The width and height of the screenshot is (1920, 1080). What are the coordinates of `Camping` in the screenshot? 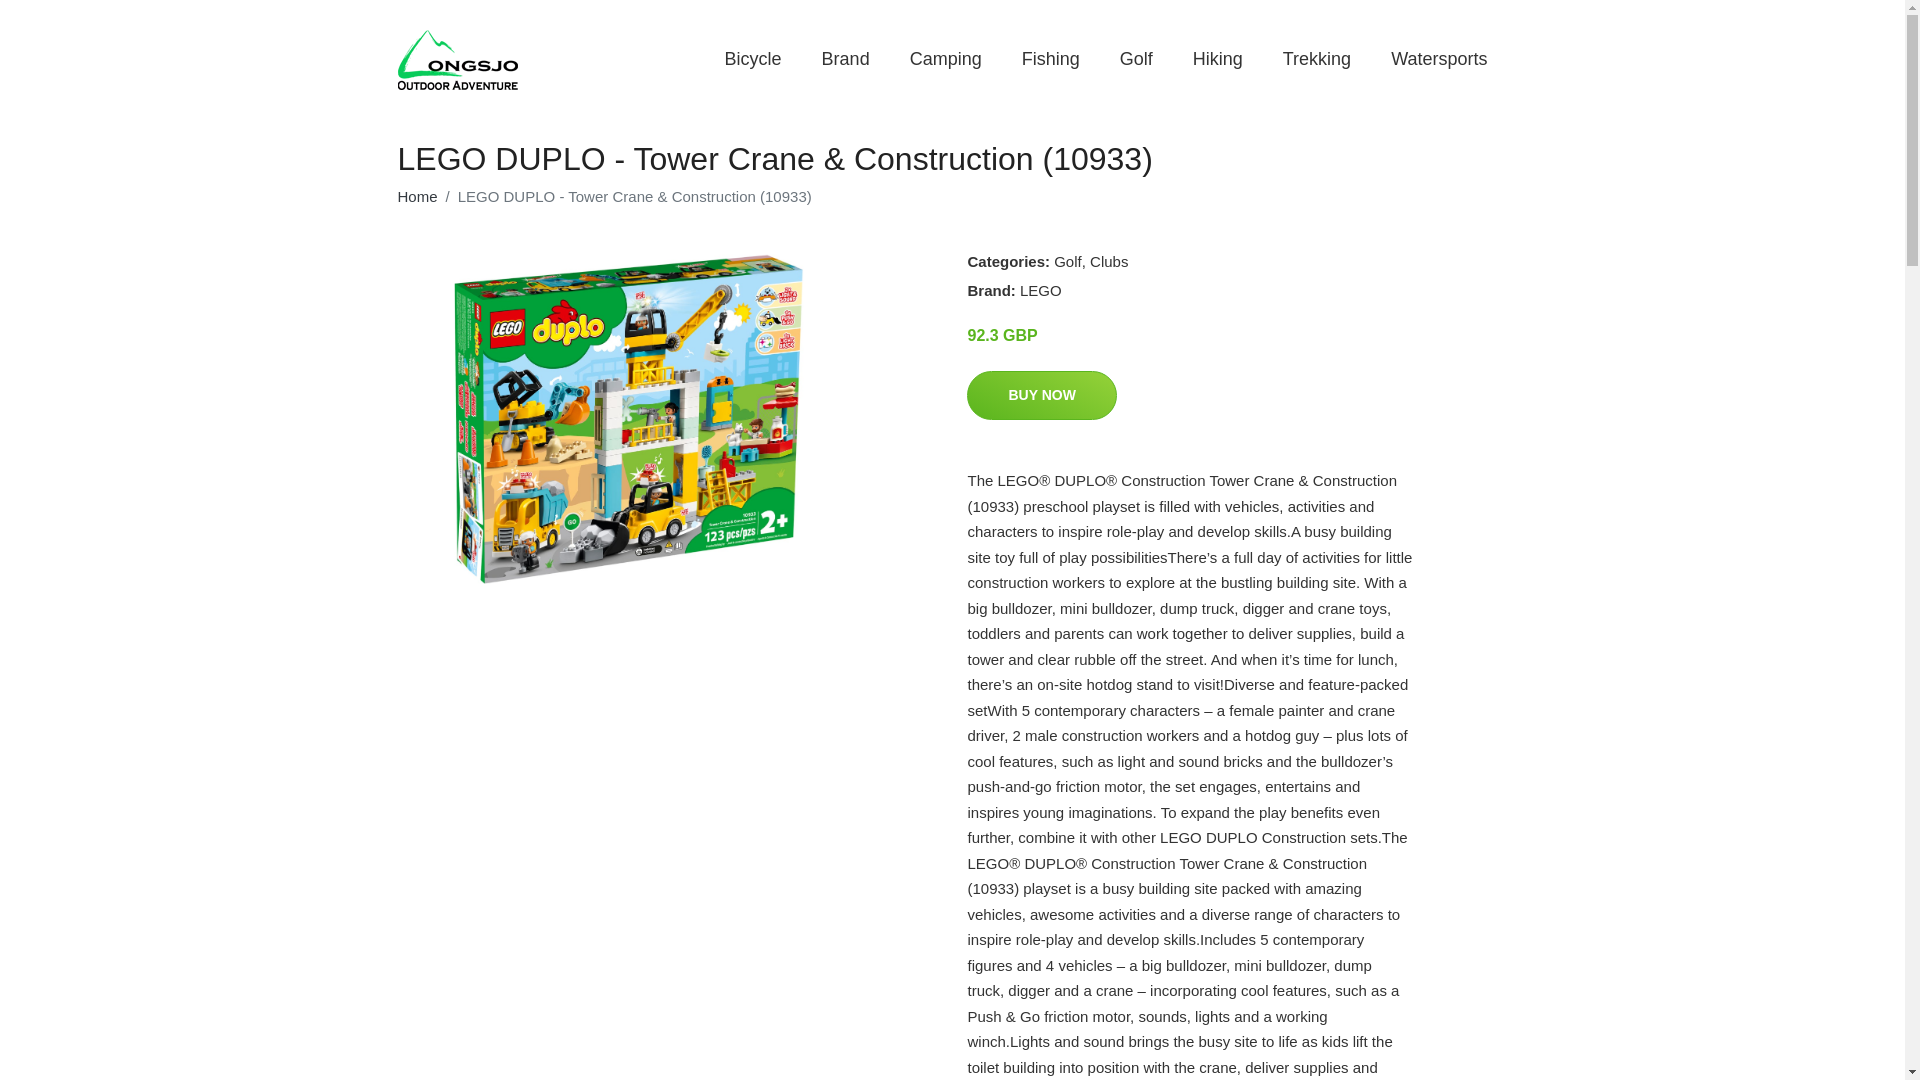 It's located at (946, 59).